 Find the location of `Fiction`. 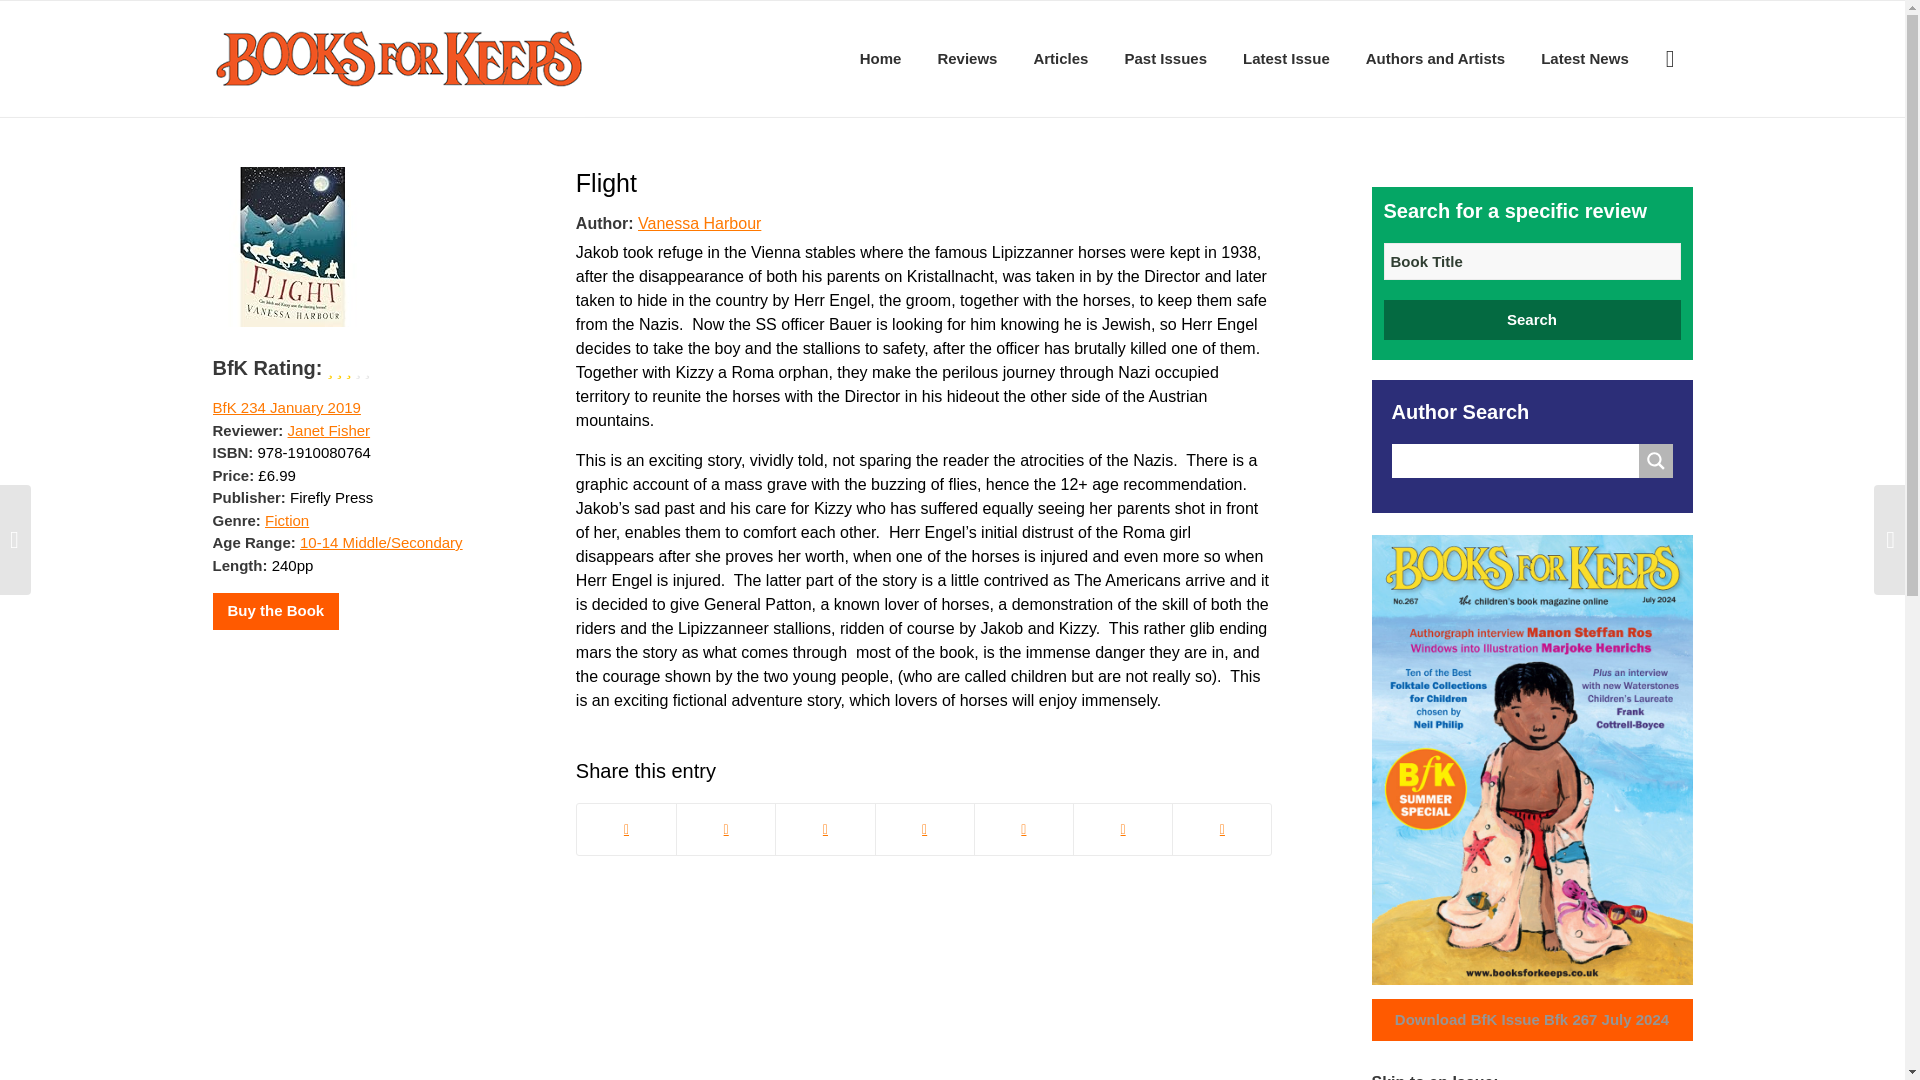

Fiction is located at coordinates (286, 520).